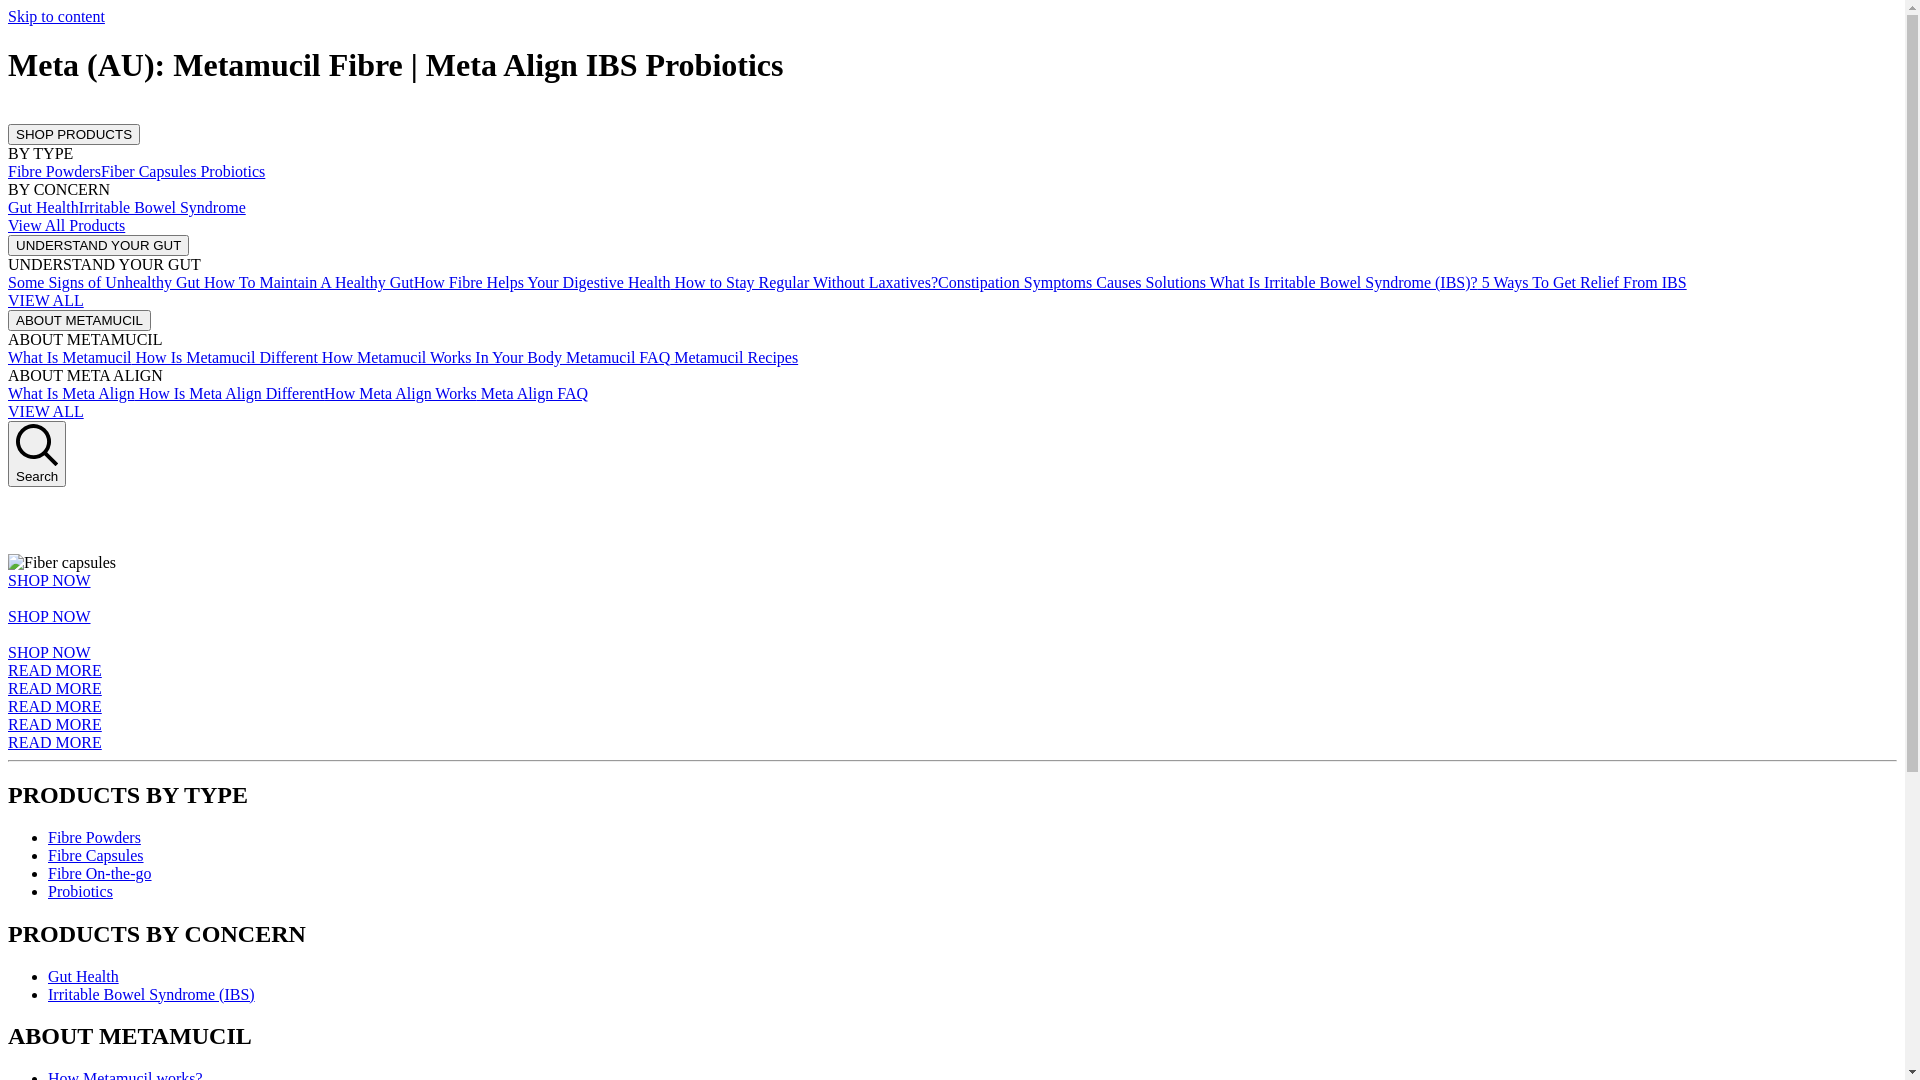 This screenshot has height=1080, width=1920. Describe the element at coordinates (400, 393) in the screenshot. I see `How Meta Align Works` at that location.